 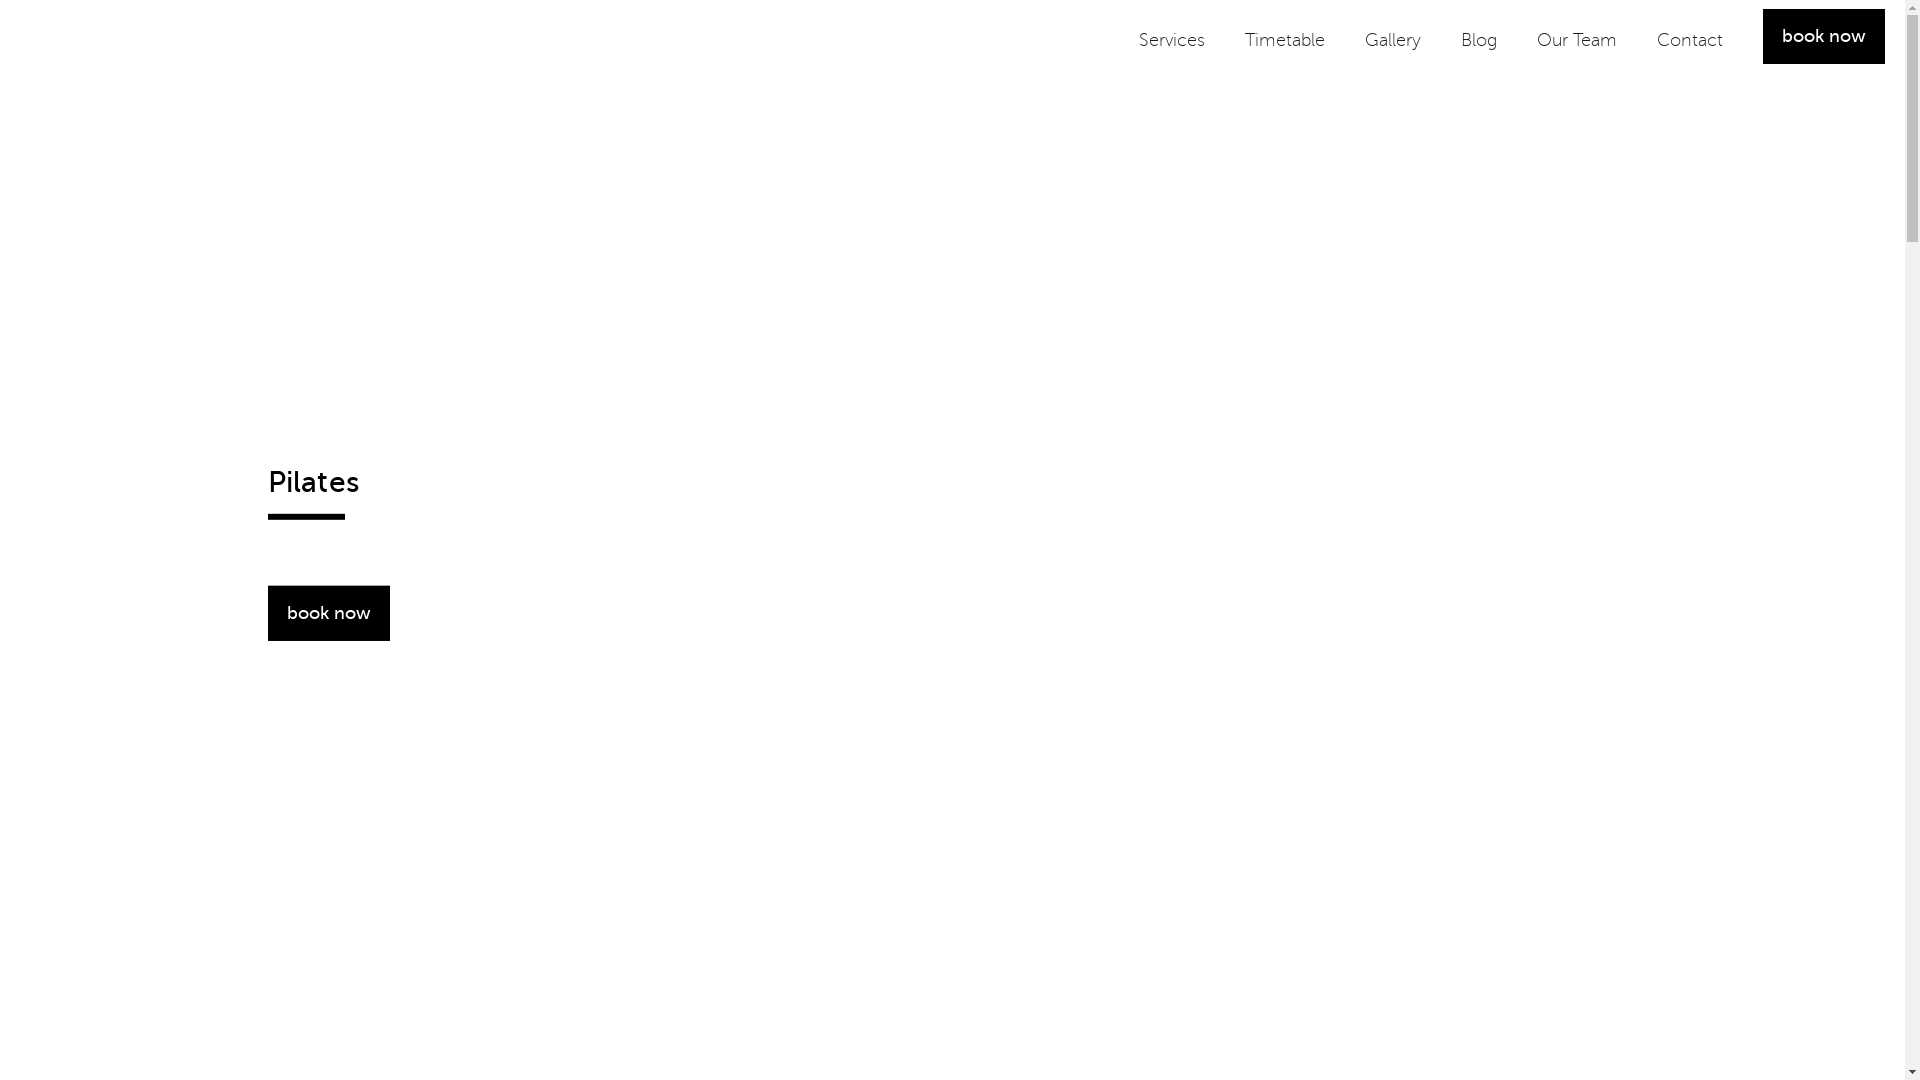 I want to click on book now, so click(x=1824, y=36).